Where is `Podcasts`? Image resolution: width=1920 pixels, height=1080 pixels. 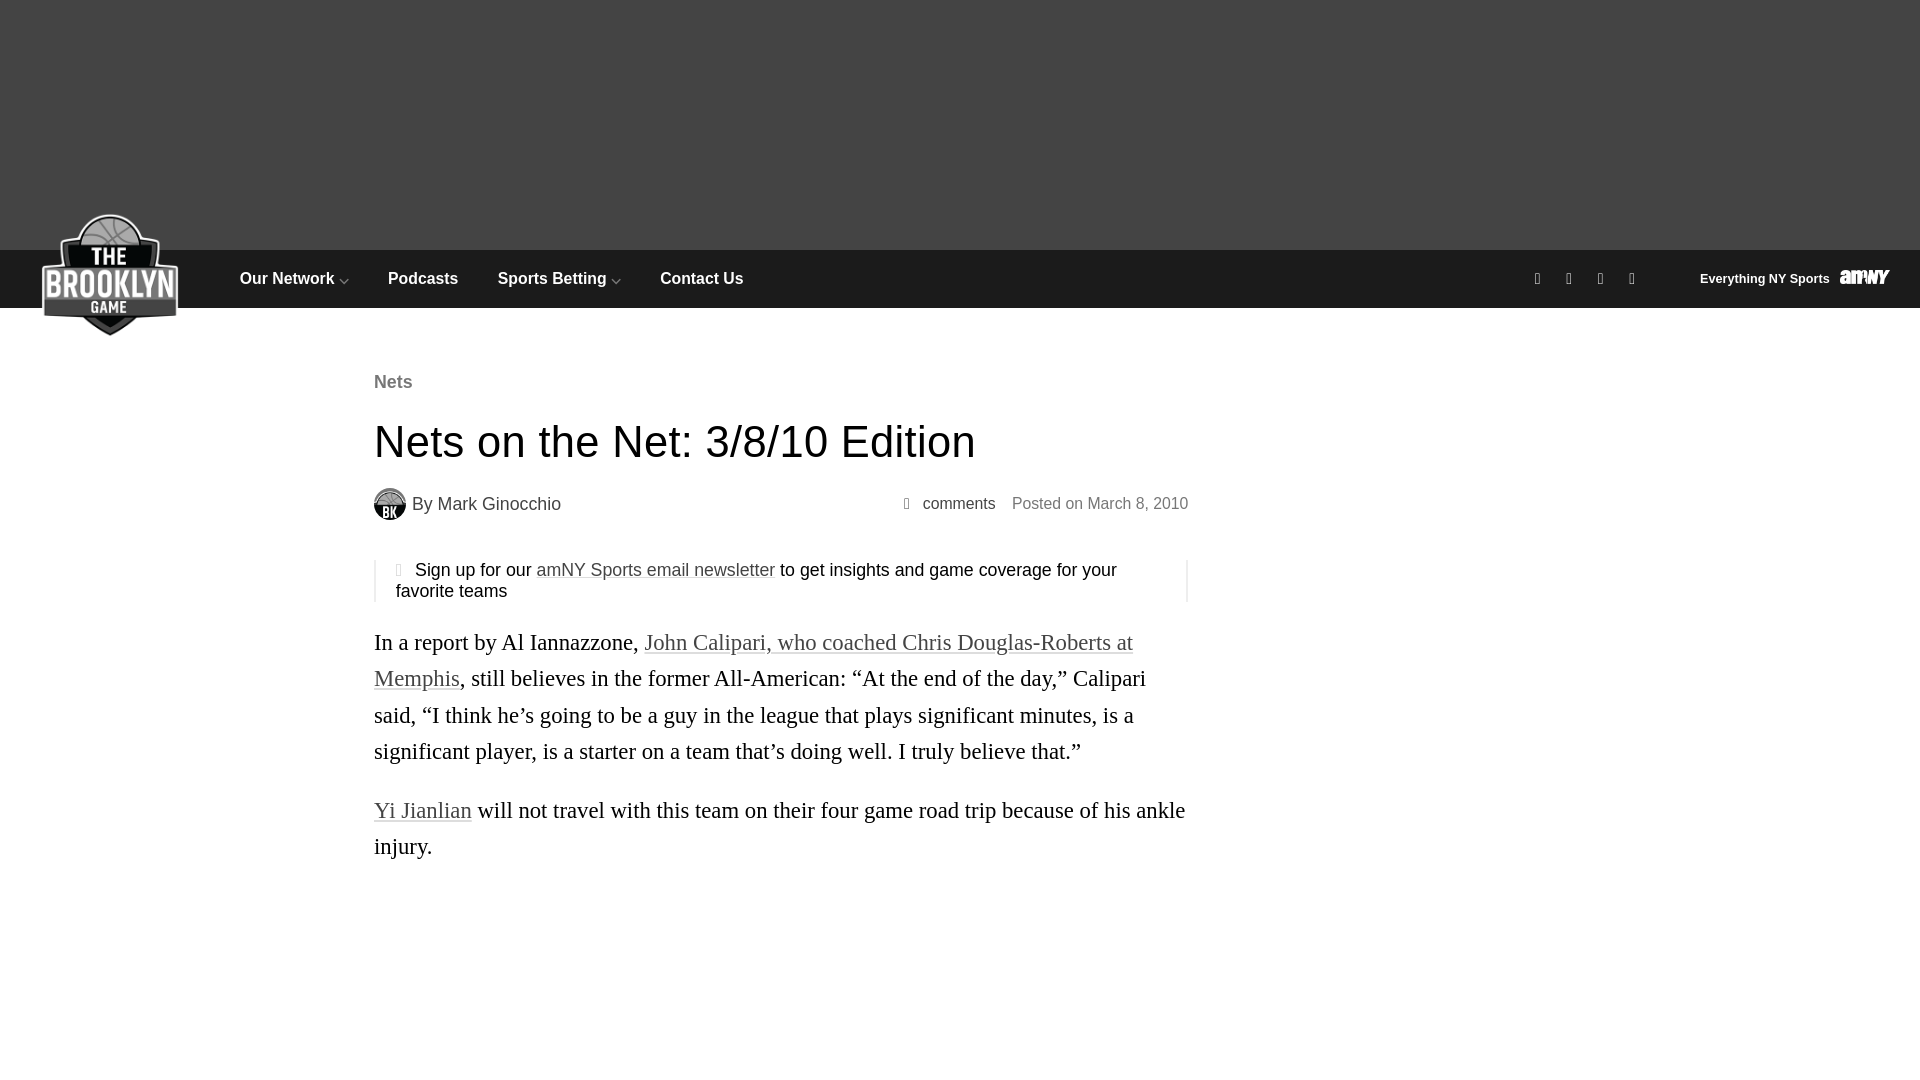
Podcasts is located at coordinates (422, 278).